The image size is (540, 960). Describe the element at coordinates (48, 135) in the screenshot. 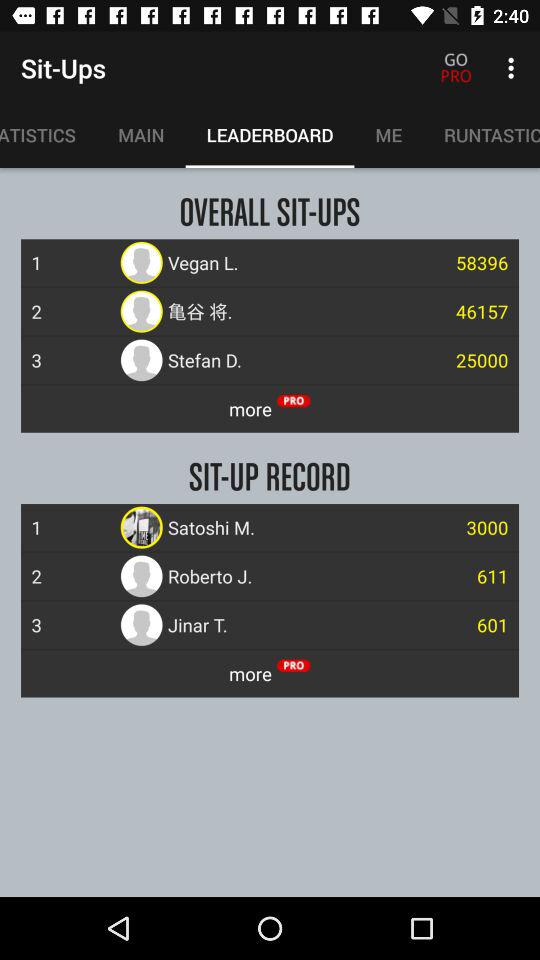

I see `choose the app below the sit-ups item` at that location.